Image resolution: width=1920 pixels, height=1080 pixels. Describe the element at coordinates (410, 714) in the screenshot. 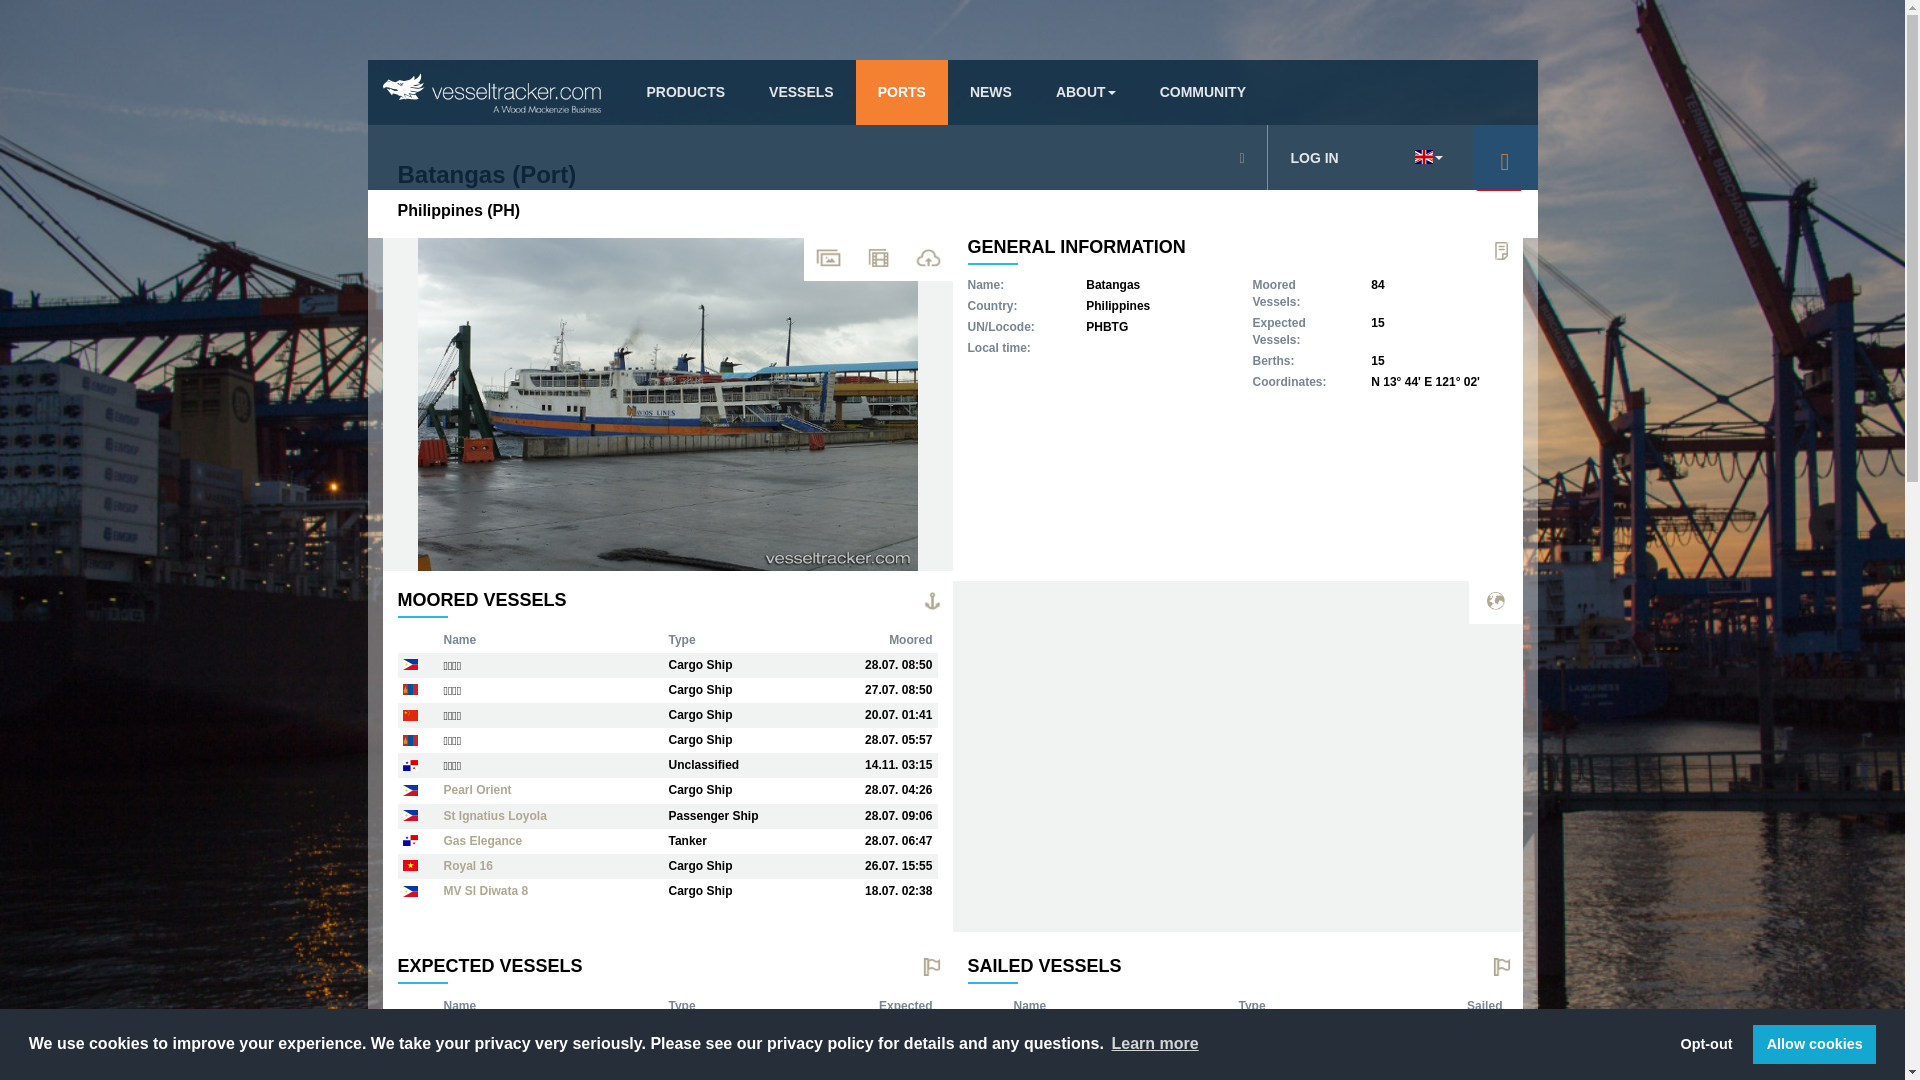

I see `China` at that location.